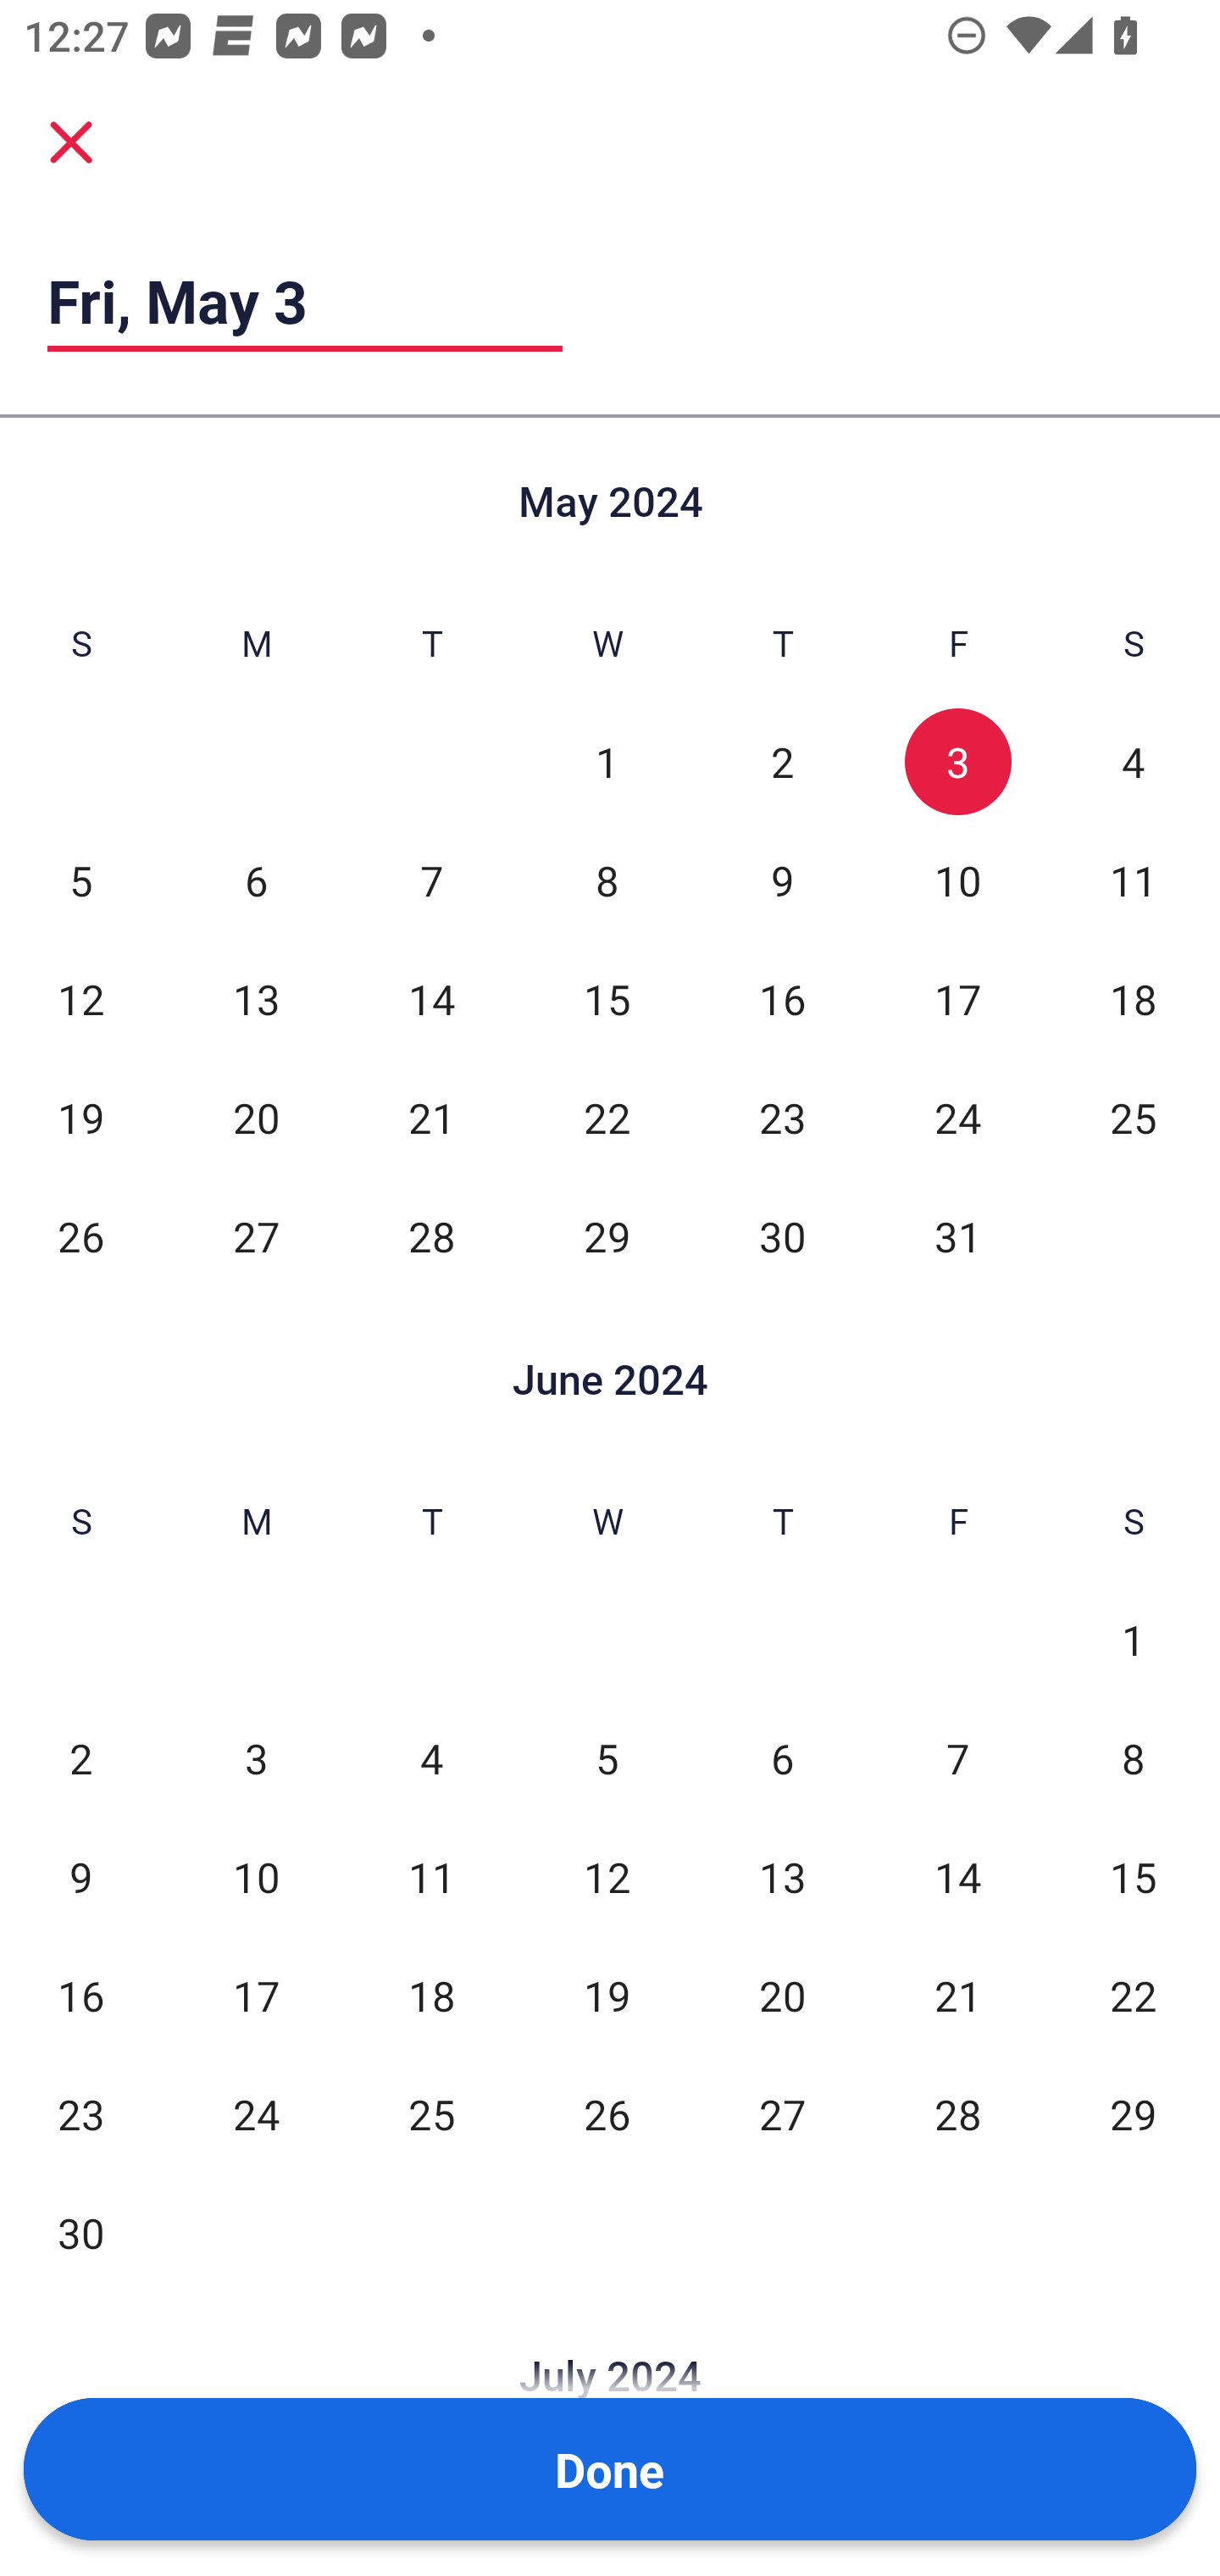 The height and width of the screenshot is (2576, 1220). What do you see at coordinates (782, 762) in the screenshot?
I see `2 Thu, May 2, Not Selected` at bounding box center [782, 762].